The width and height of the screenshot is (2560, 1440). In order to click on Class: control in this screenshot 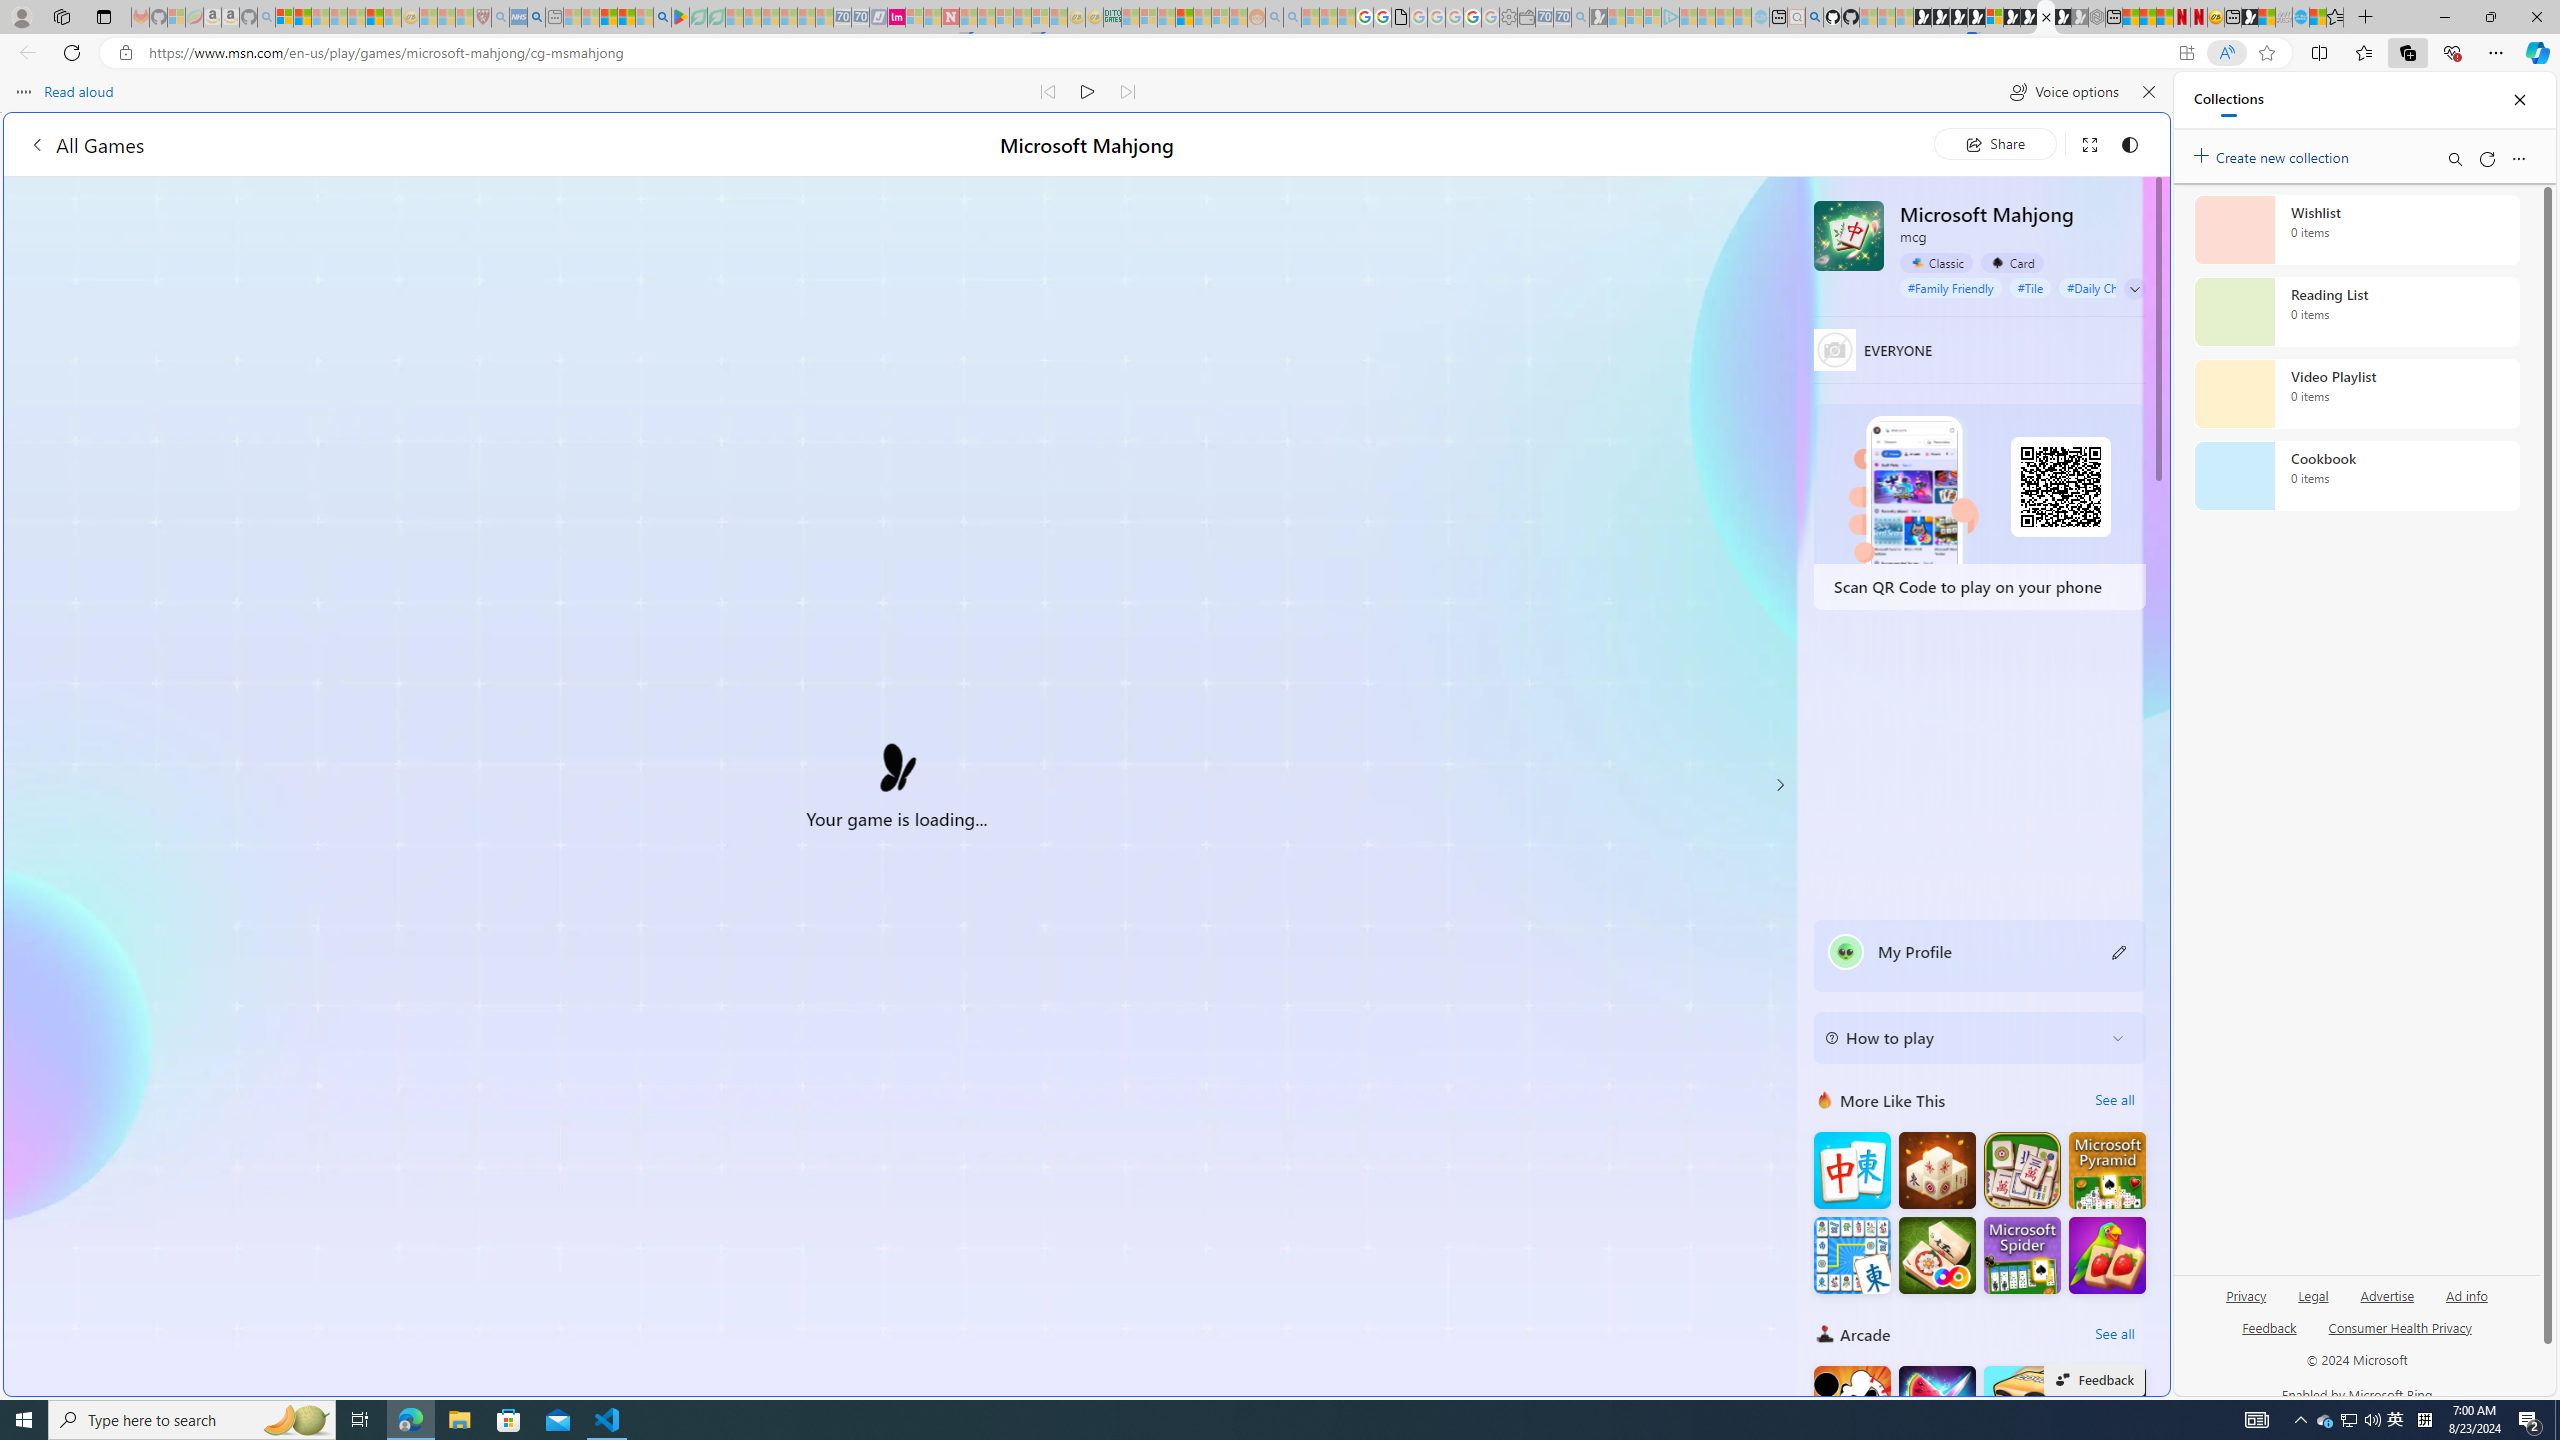, I will do `click(2134, 288)`.